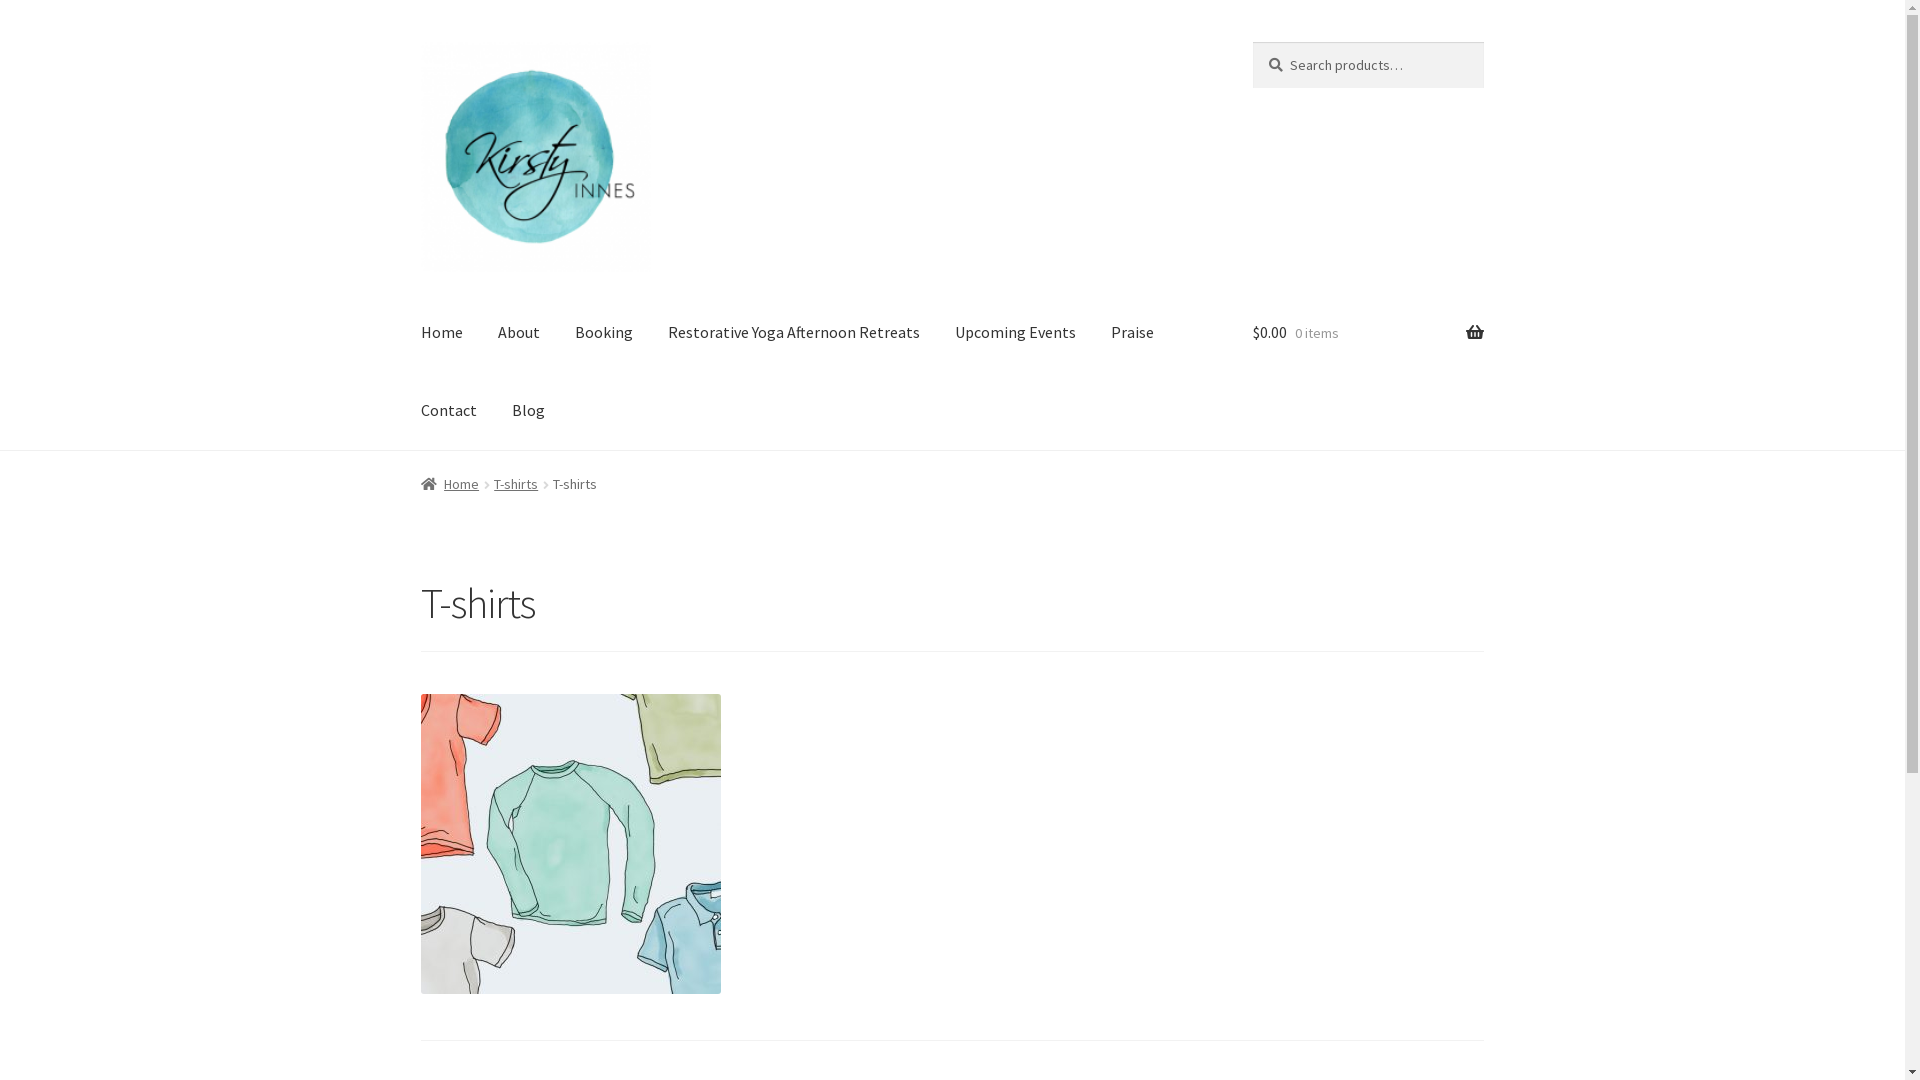 The image size is (1920, 1080). Describe the element at coordinates (1252, 42) in the screenshot. I see `Search` at that location.